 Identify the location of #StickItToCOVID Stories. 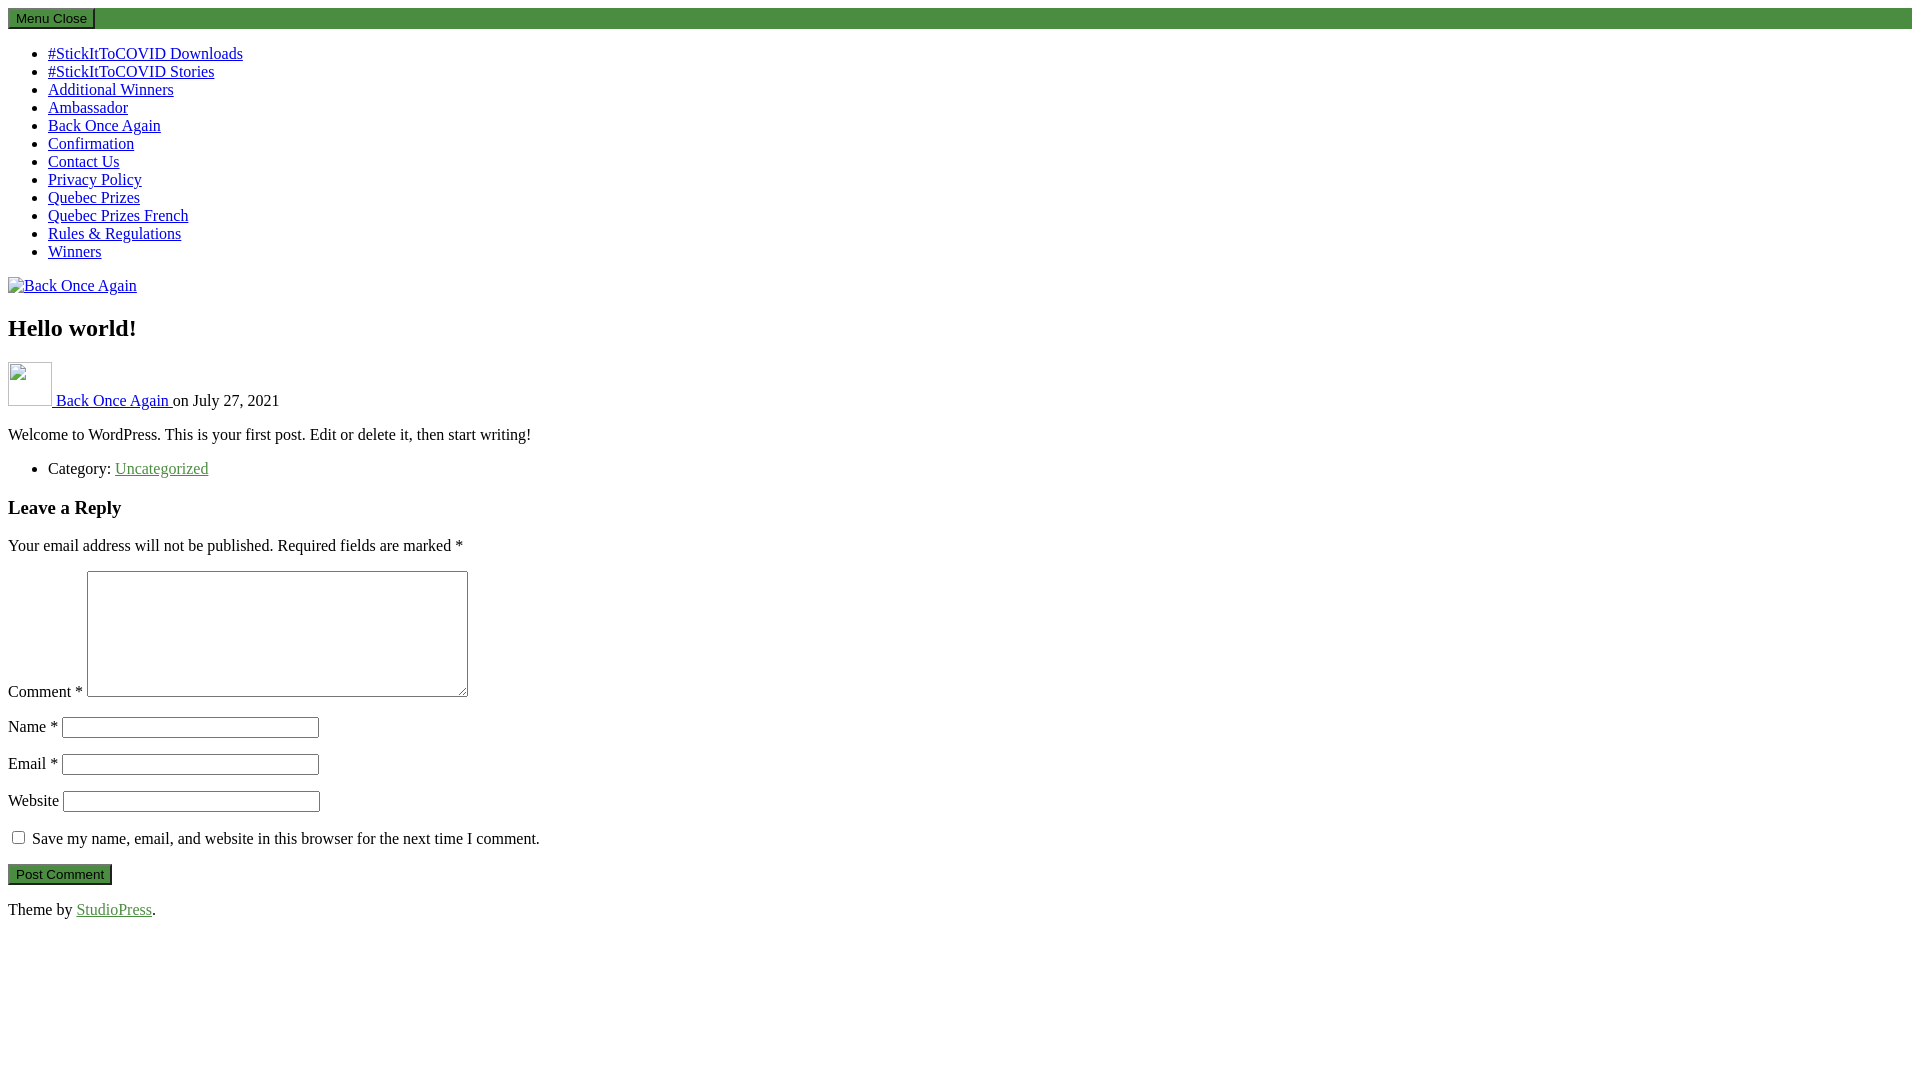
(131, 72).